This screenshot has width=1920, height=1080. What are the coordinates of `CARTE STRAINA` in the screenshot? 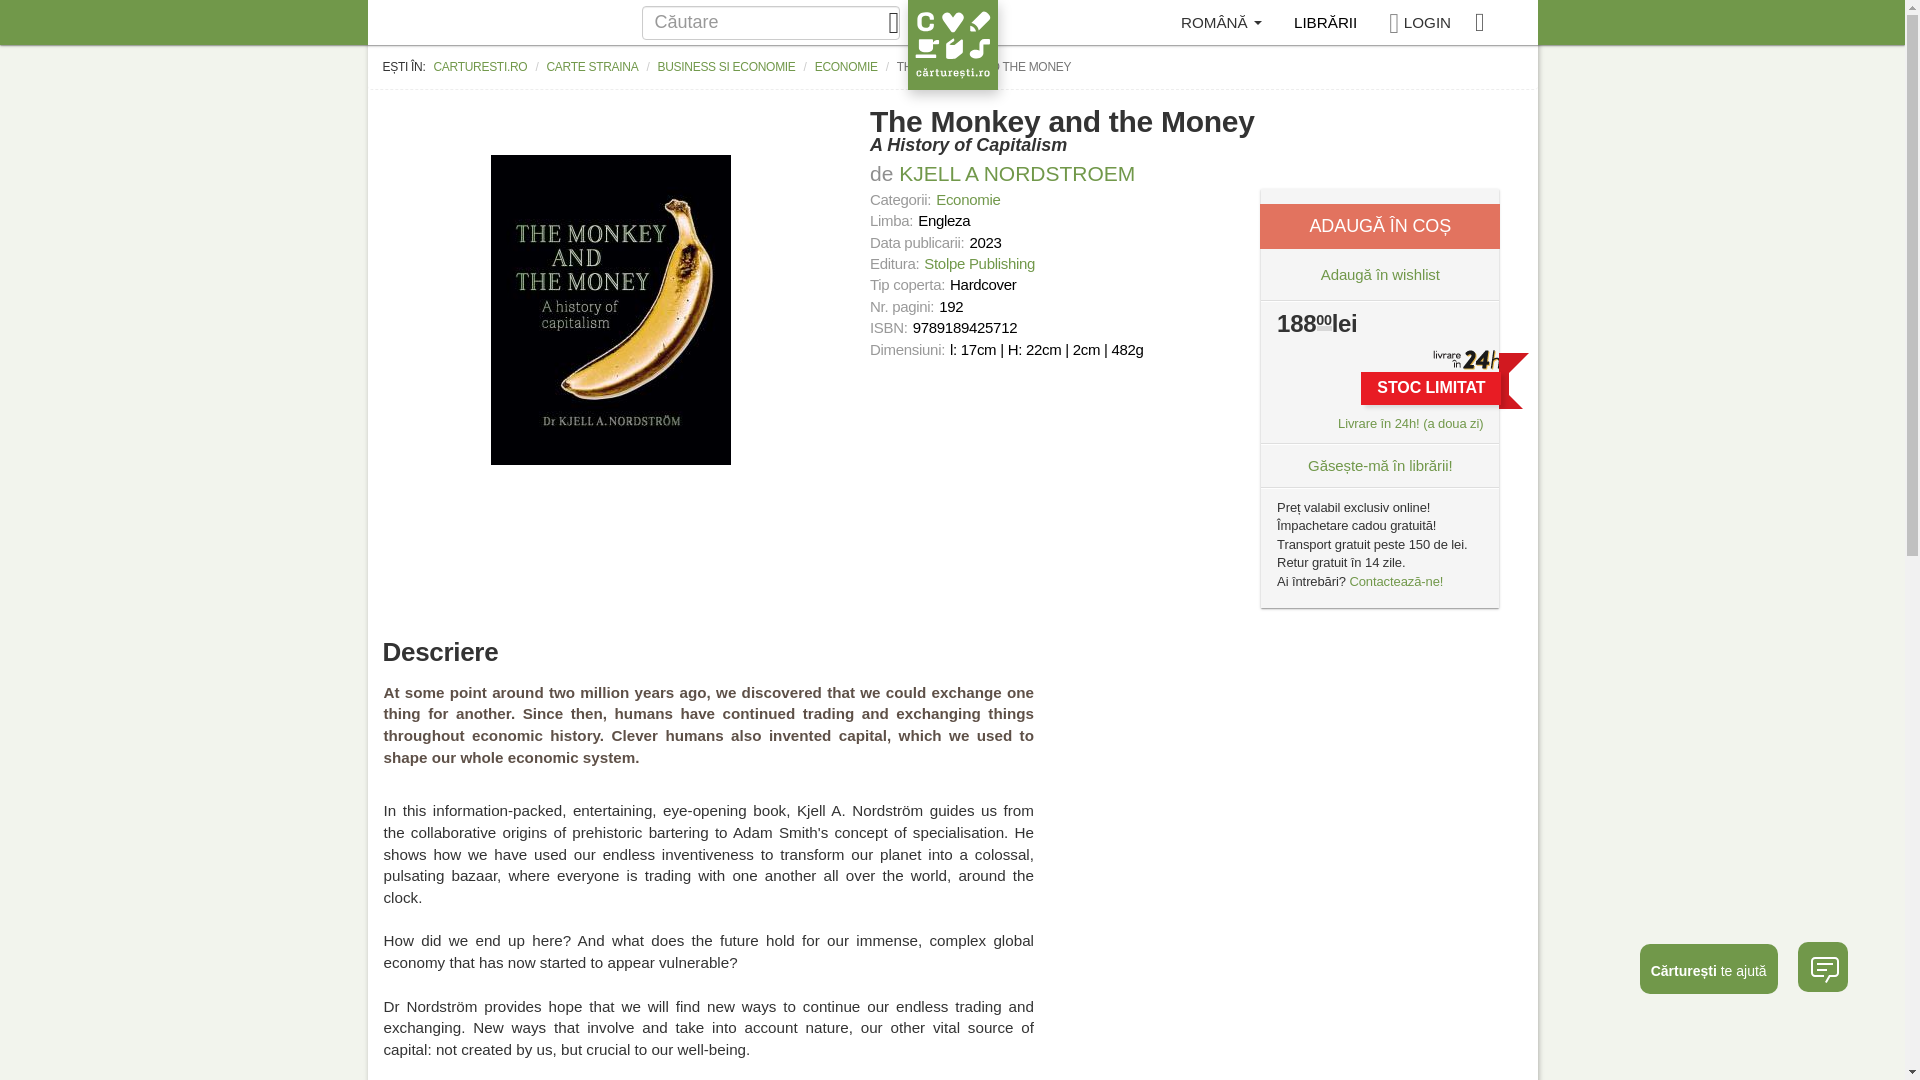 It's located at (592, 66).